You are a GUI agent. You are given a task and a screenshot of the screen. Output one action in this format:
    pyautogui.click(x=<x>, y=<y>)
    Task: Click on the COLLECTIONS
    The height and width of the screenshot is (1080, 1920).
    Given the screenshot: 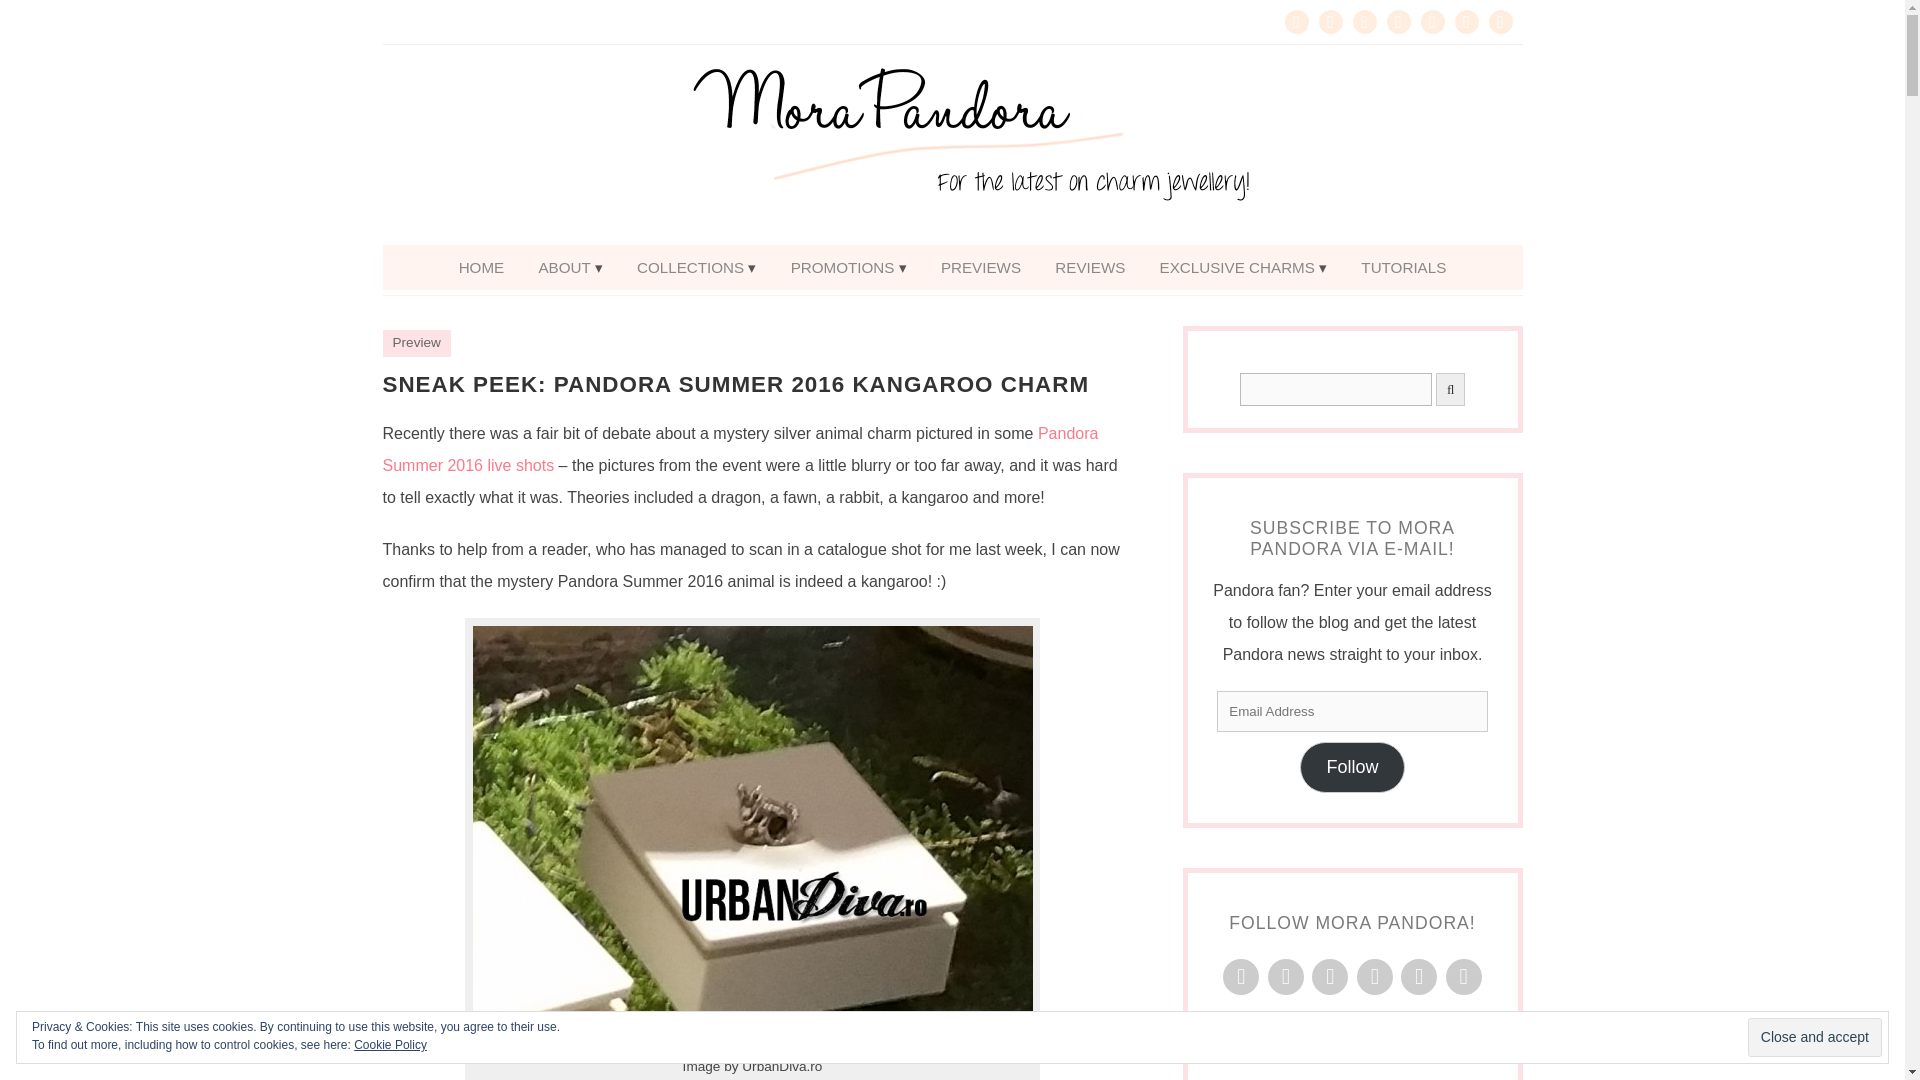 What is the action you would take?
    pyautogui.click(x=696, y=268)
    